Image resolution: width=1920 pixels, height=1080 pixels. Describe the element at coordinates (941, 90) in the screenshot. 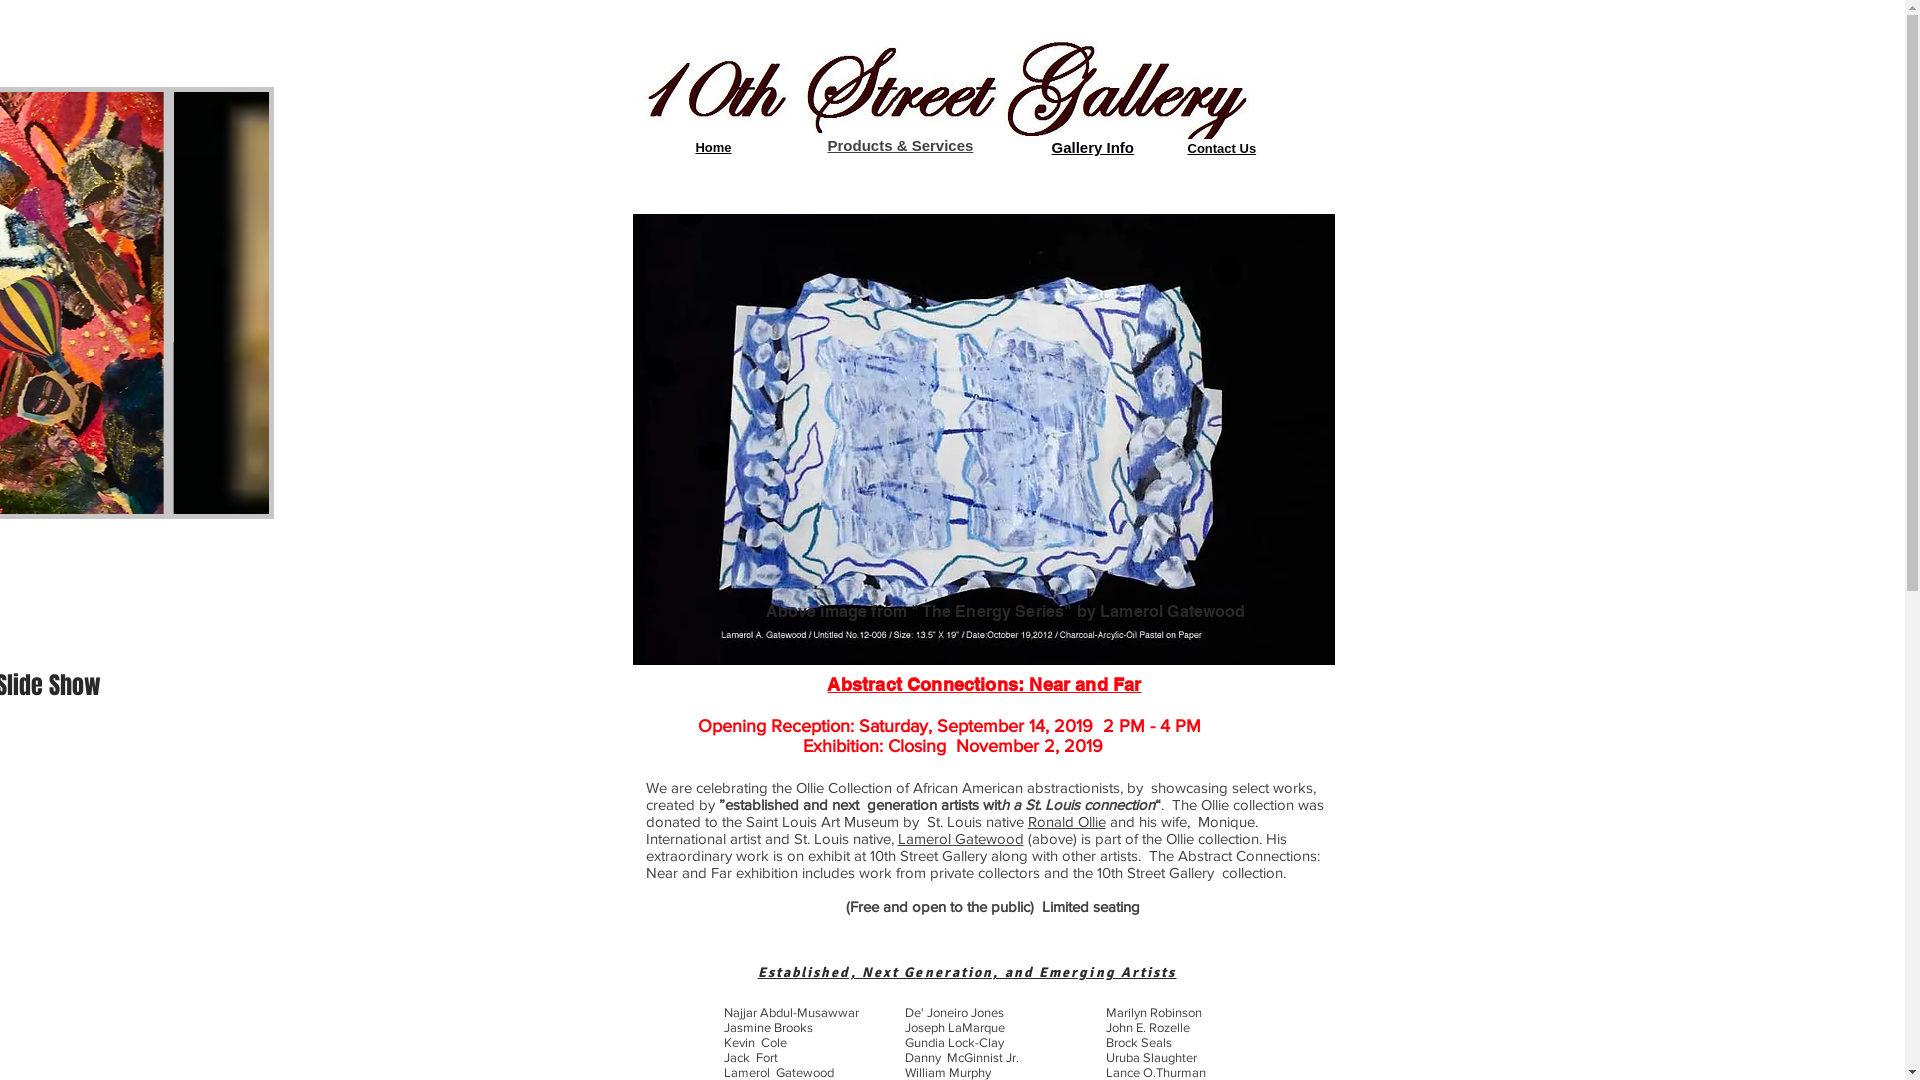

I see `10streetlettering.png` at that location.